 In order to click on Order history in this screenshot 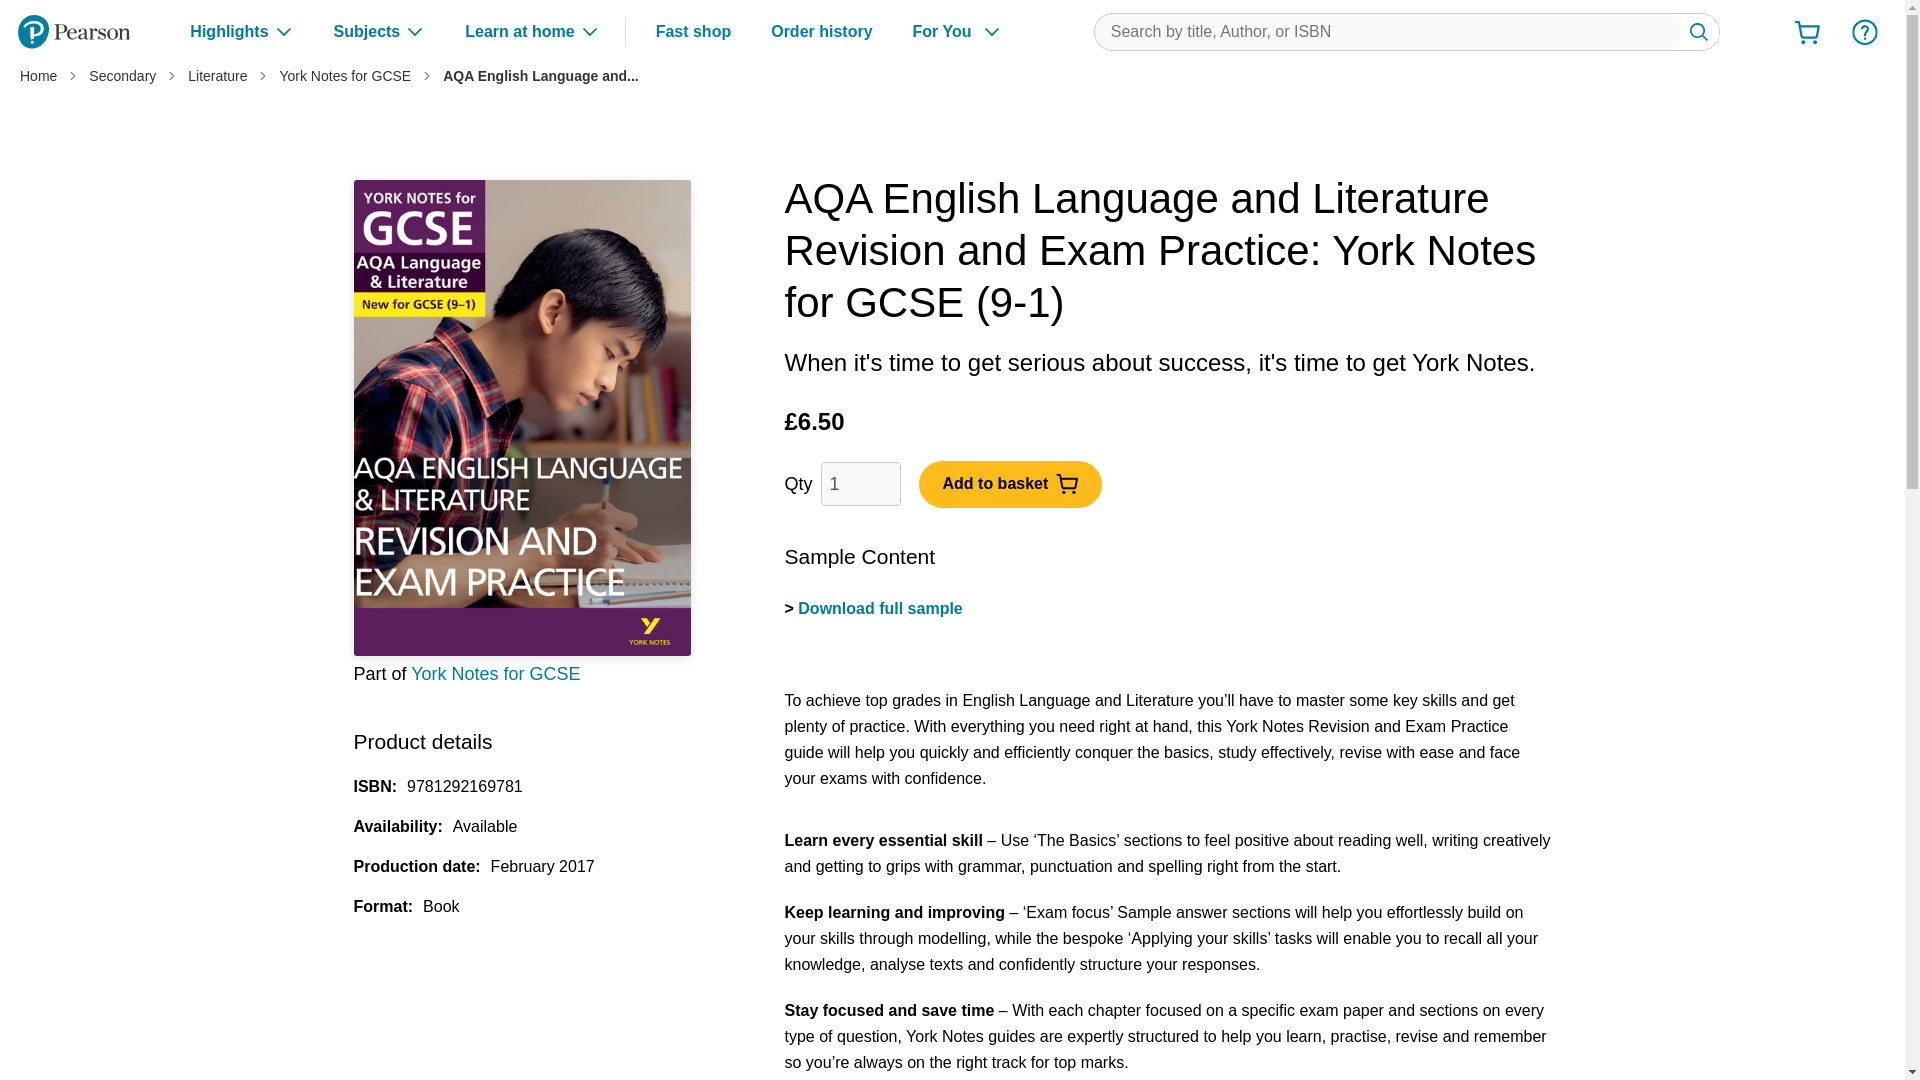, I will do `click(821, 32)`.